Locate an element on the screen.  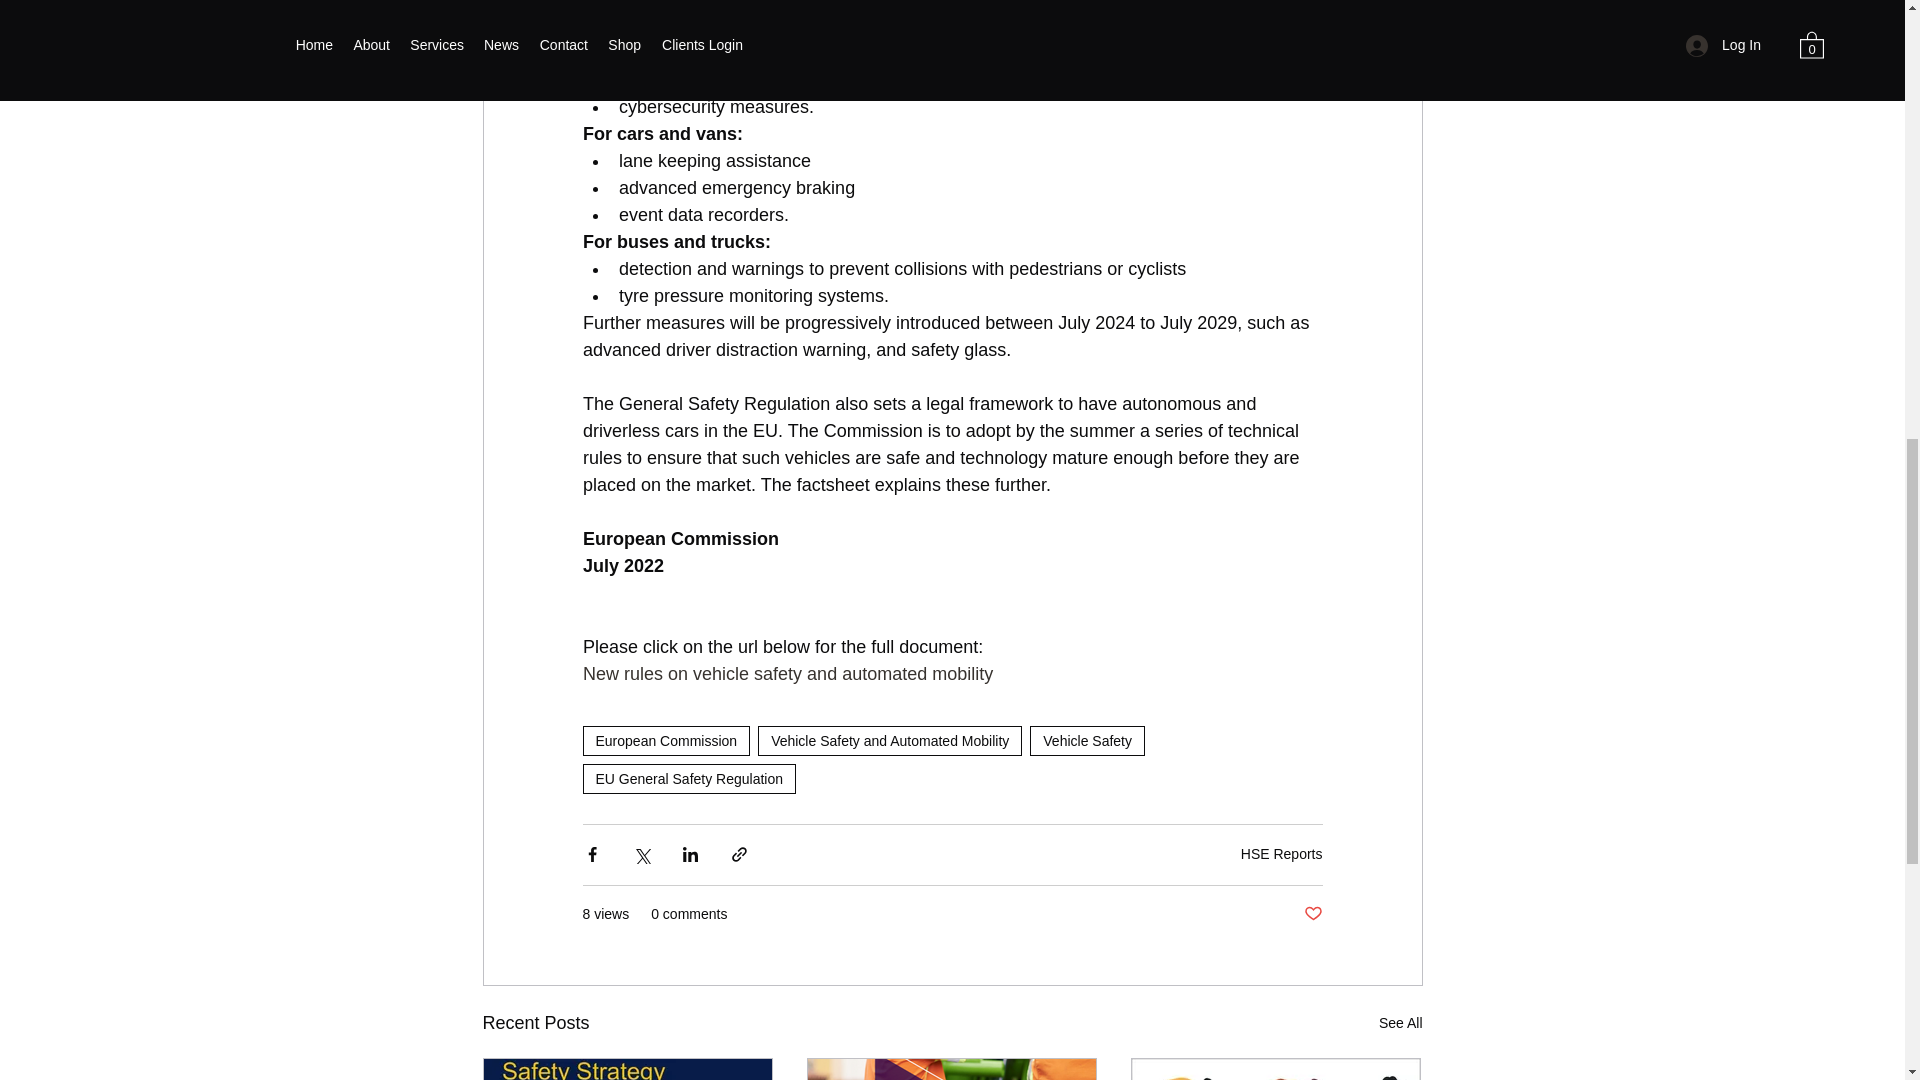
EU General Safety Regulation is located at coordinates (688, 778).